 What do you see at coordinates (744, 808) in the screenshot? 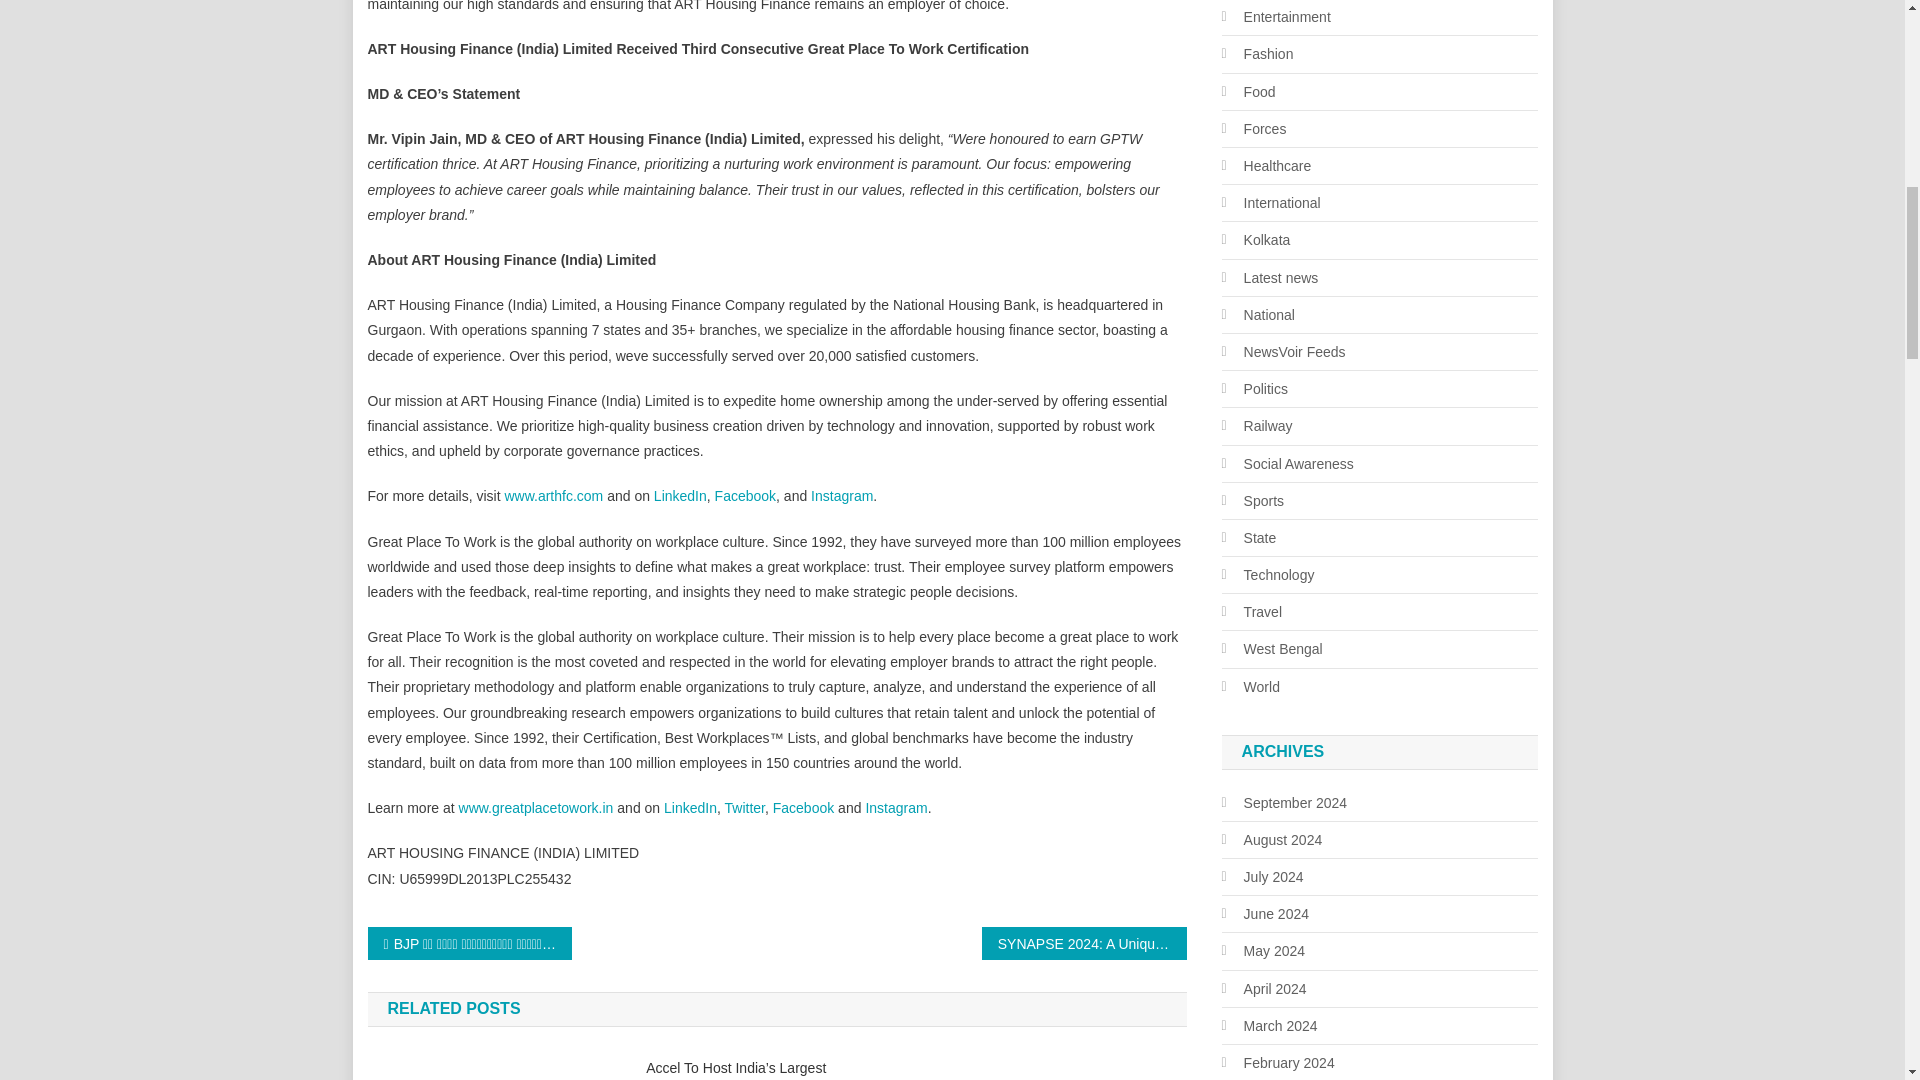
I see `Twitter` at bounding box center [744, 808].